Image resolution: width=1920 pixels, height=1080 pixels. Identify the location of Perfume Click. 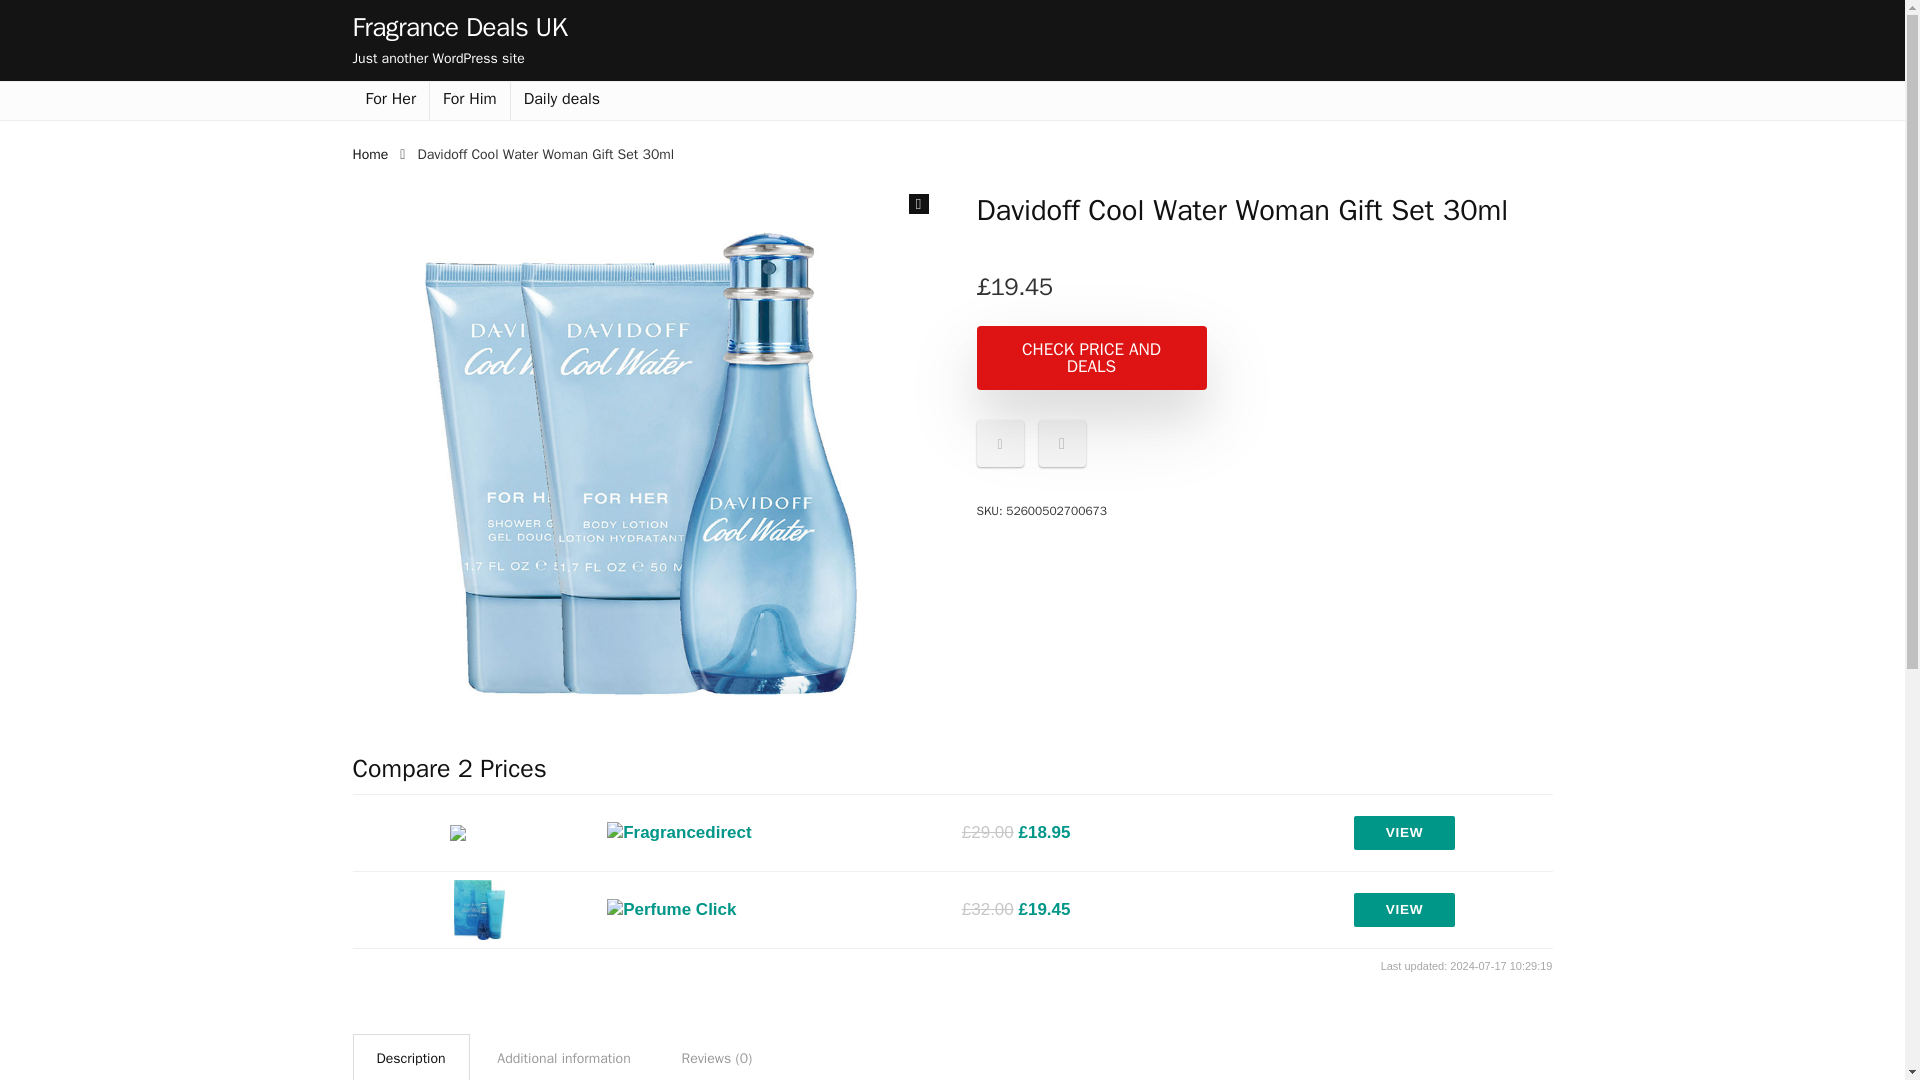
(670, 910).